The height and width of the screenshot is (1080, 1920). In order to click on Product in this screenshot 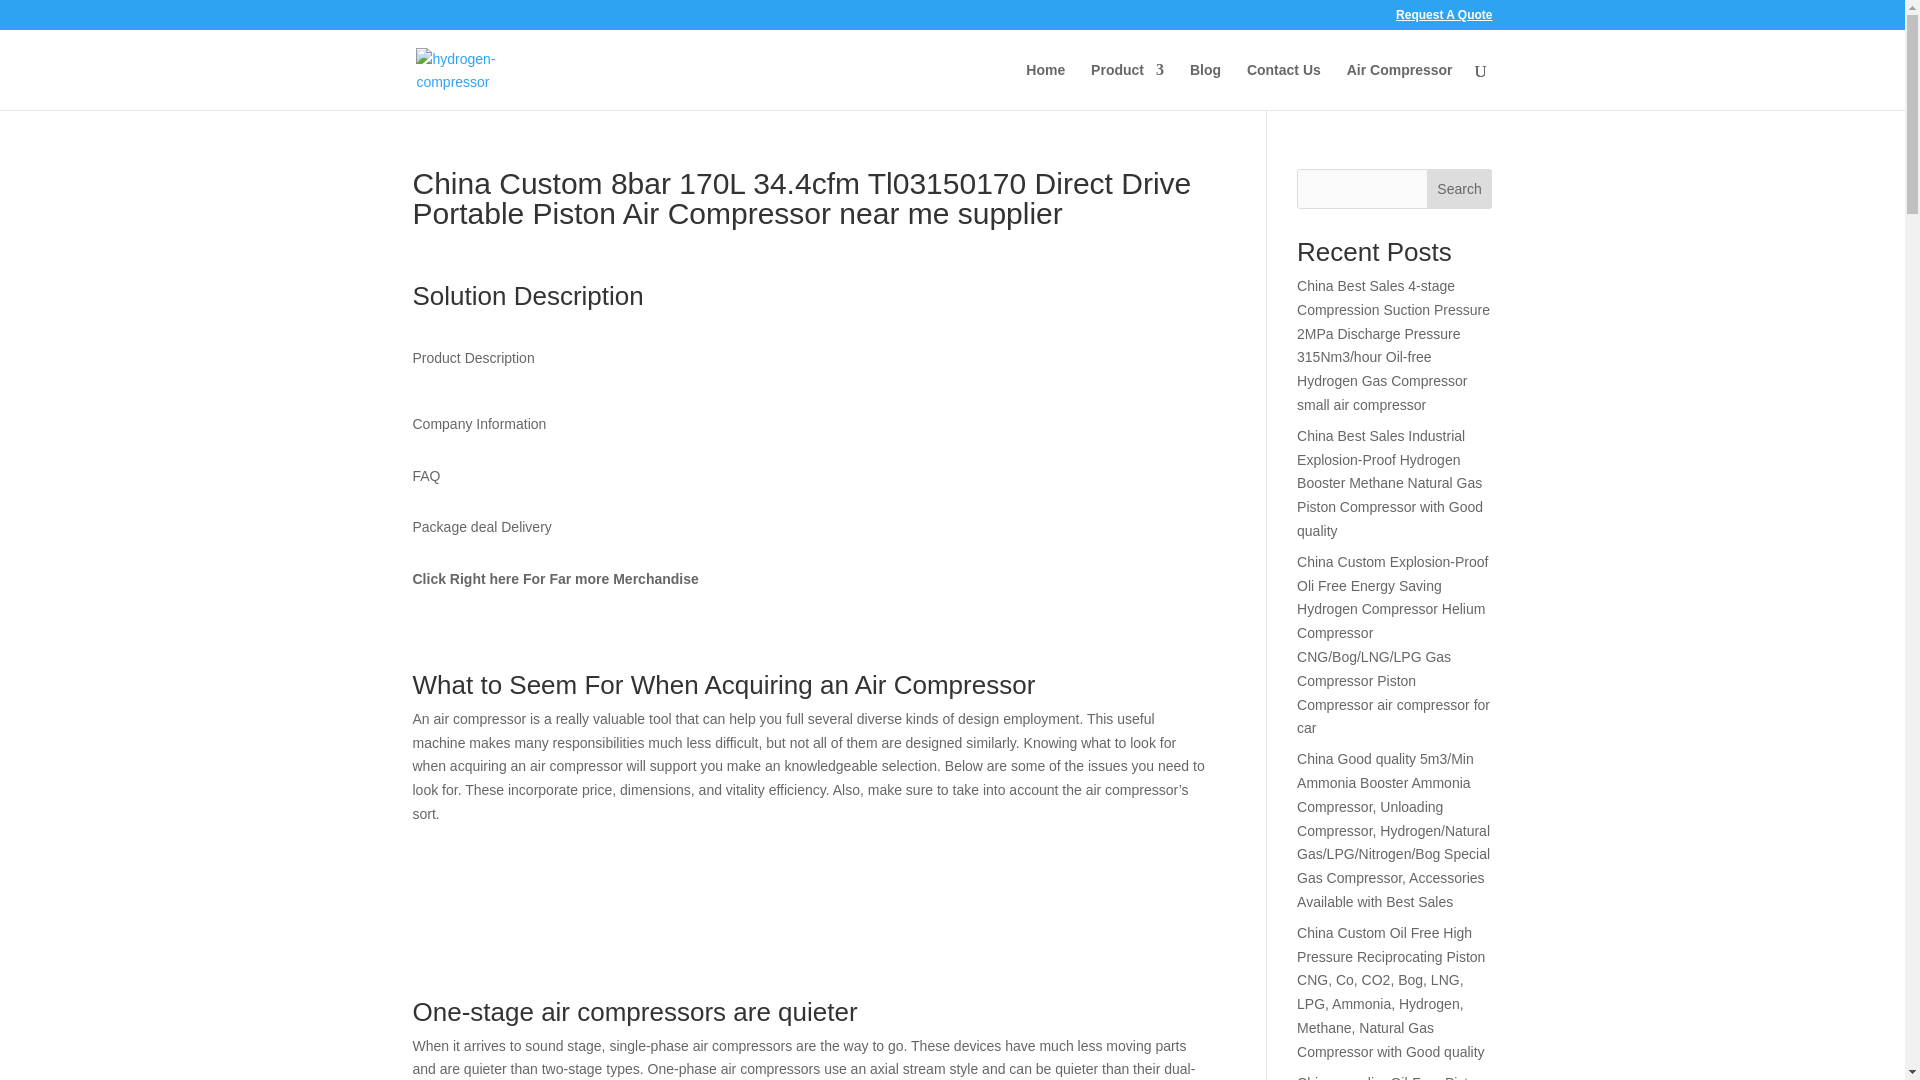, I will do `click(1126, 86)`.